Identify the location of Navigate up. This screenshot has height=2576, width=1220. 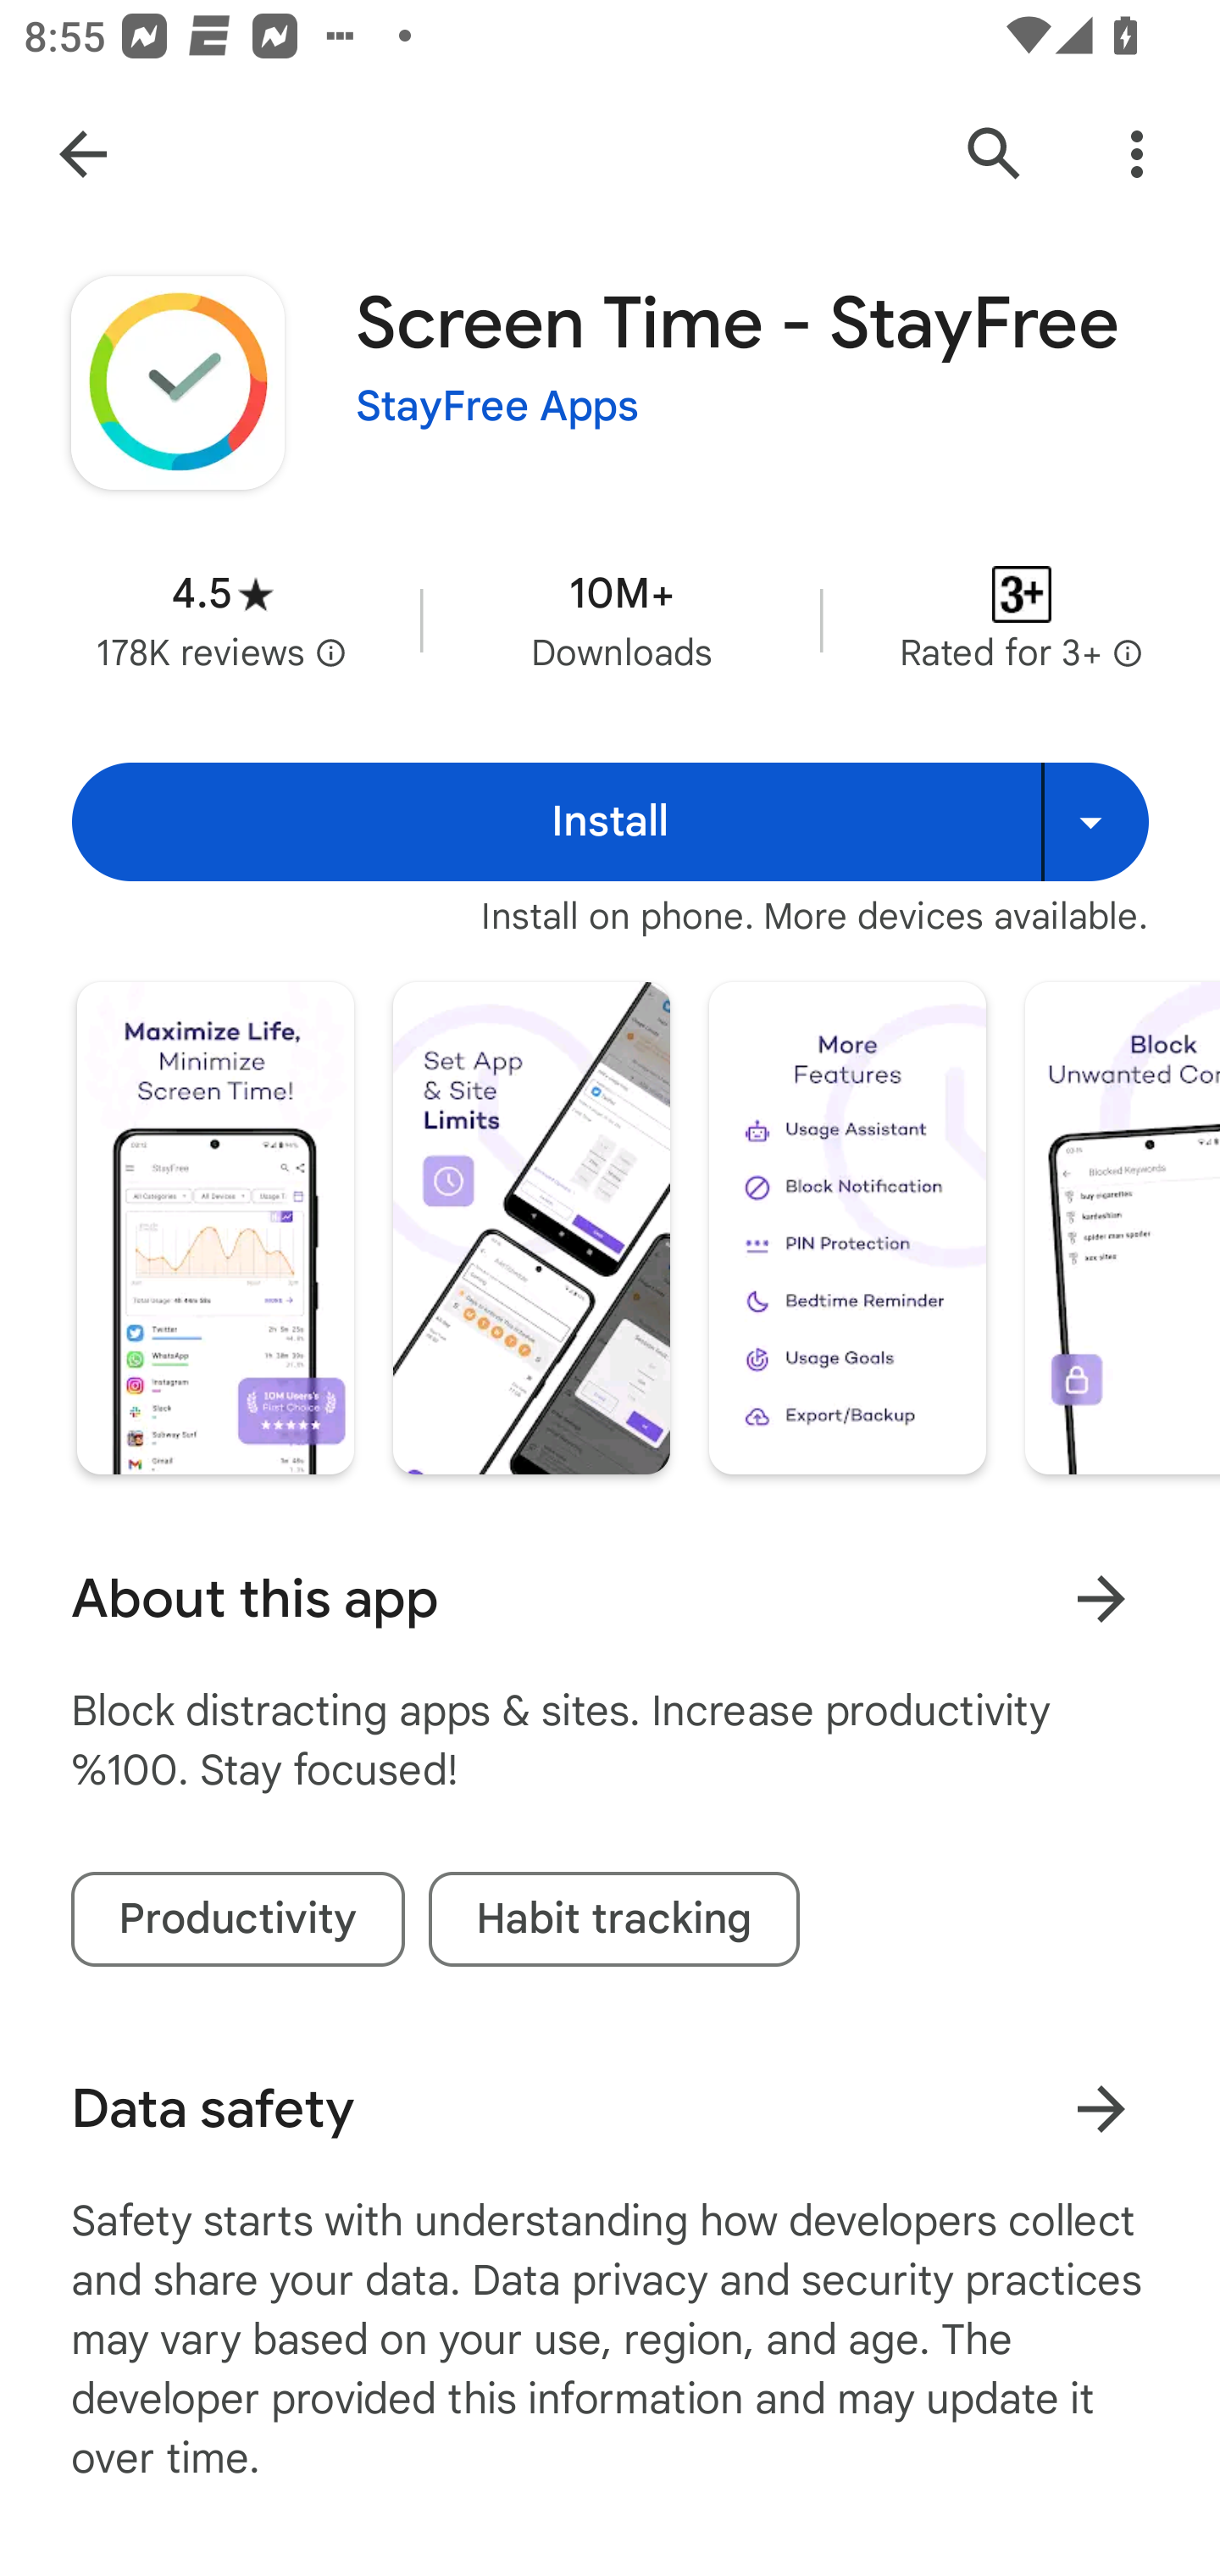
(83, 154).